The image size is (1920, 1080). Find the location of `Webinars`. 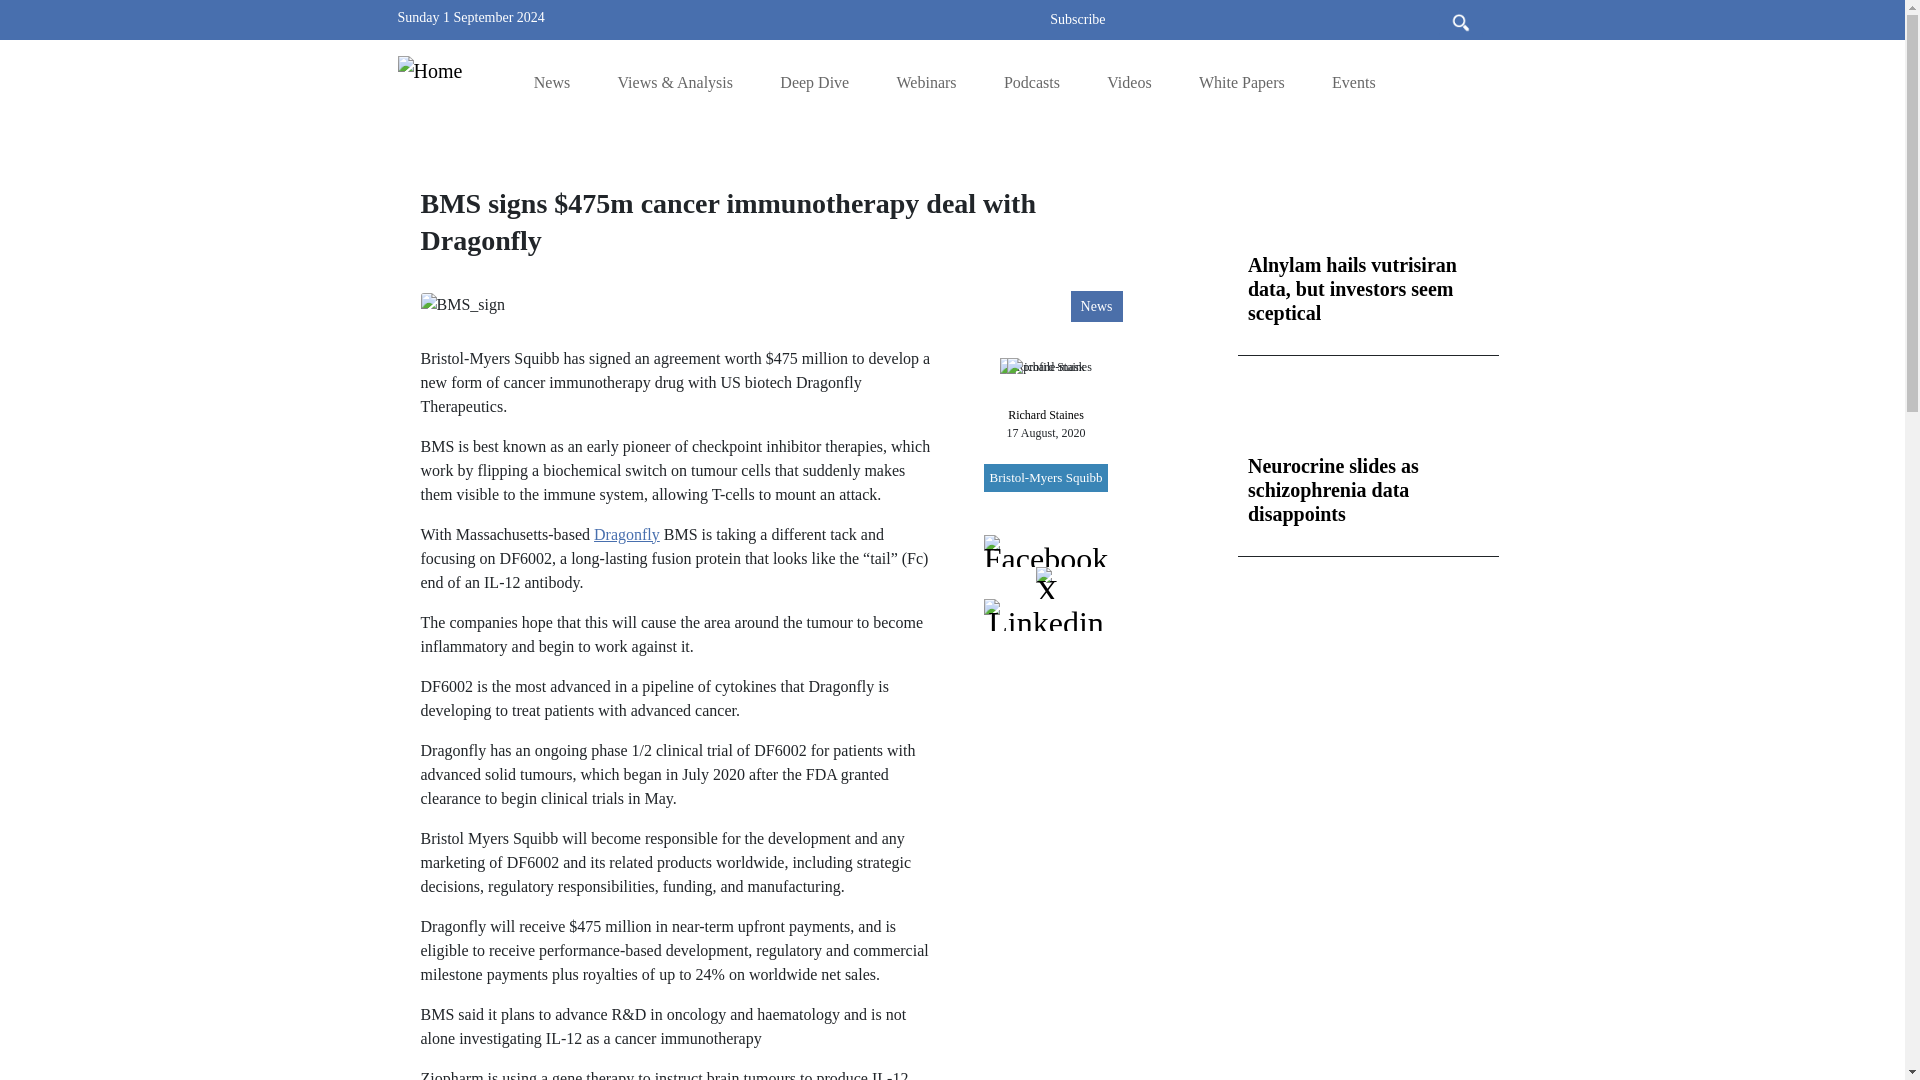

Webinars is located at coordinates (926, 82).